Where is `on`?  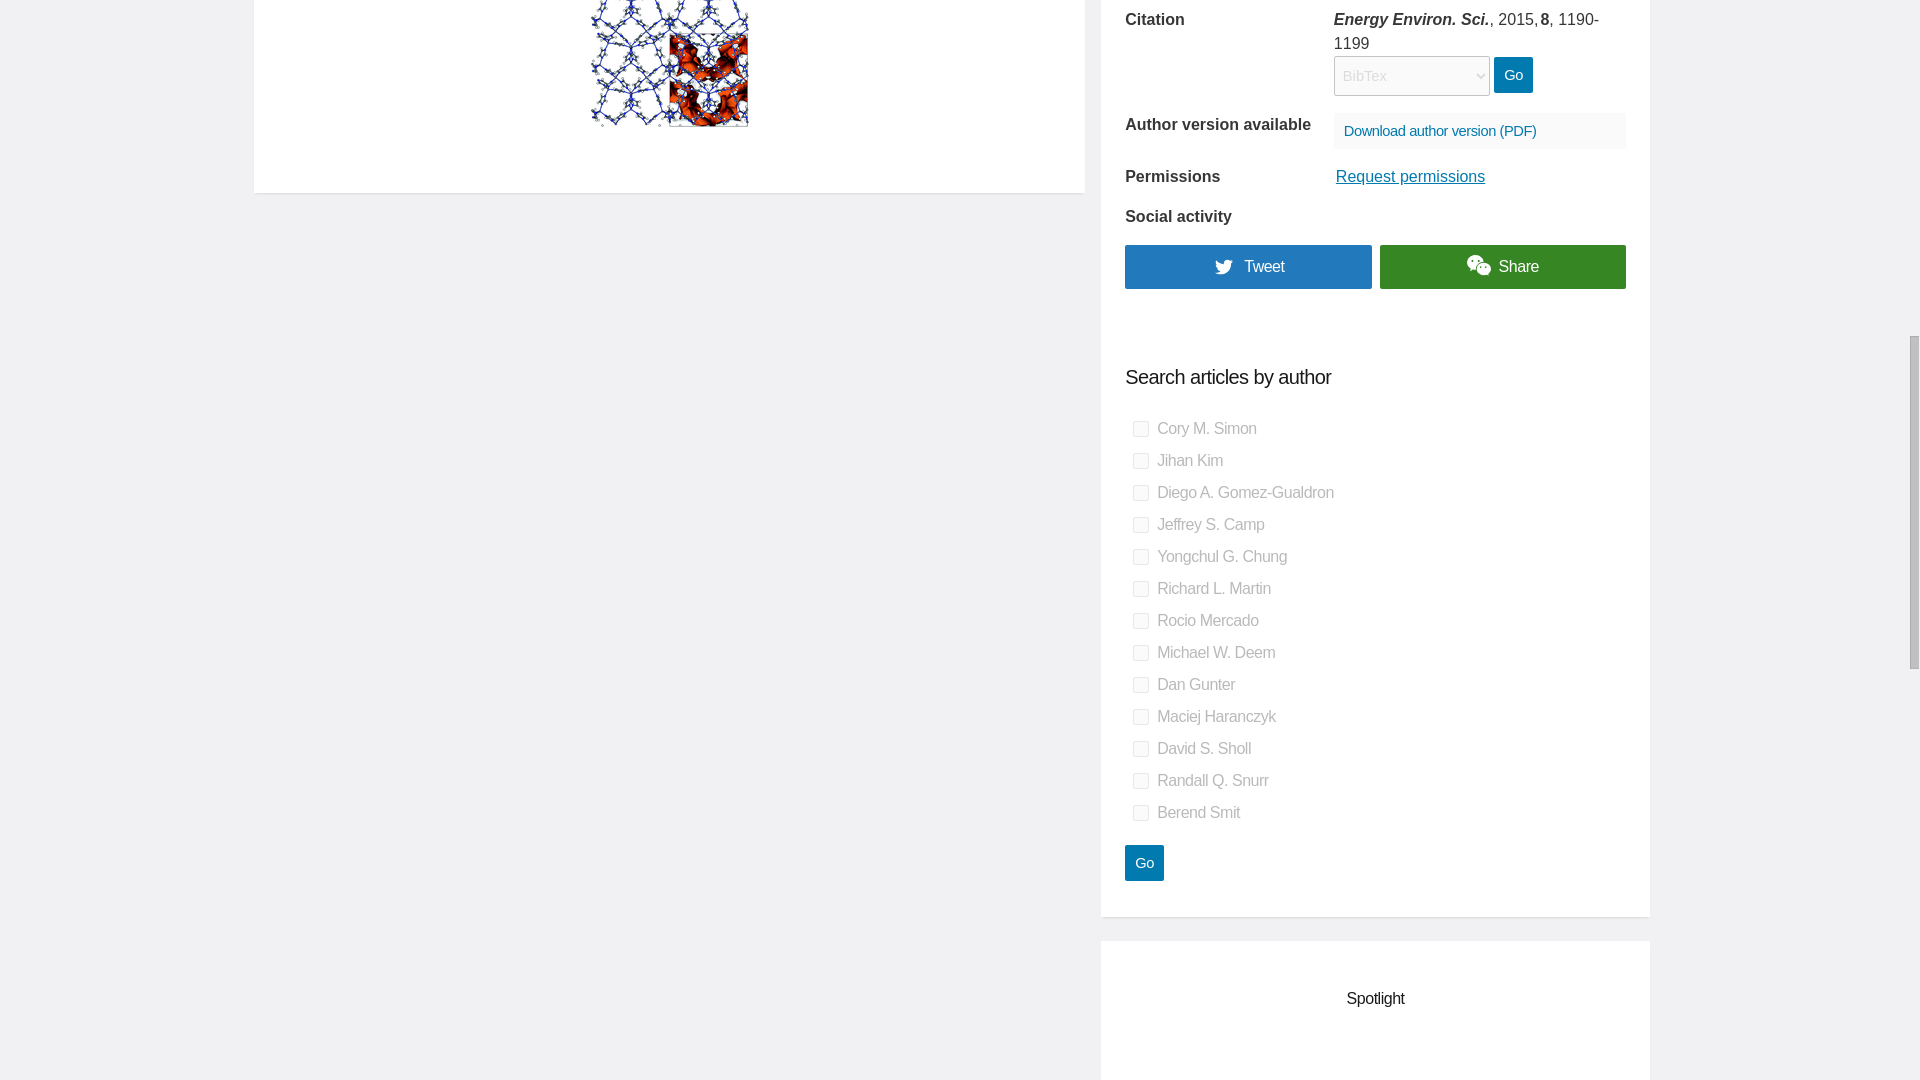
on is located at coordinates (1140, 429).